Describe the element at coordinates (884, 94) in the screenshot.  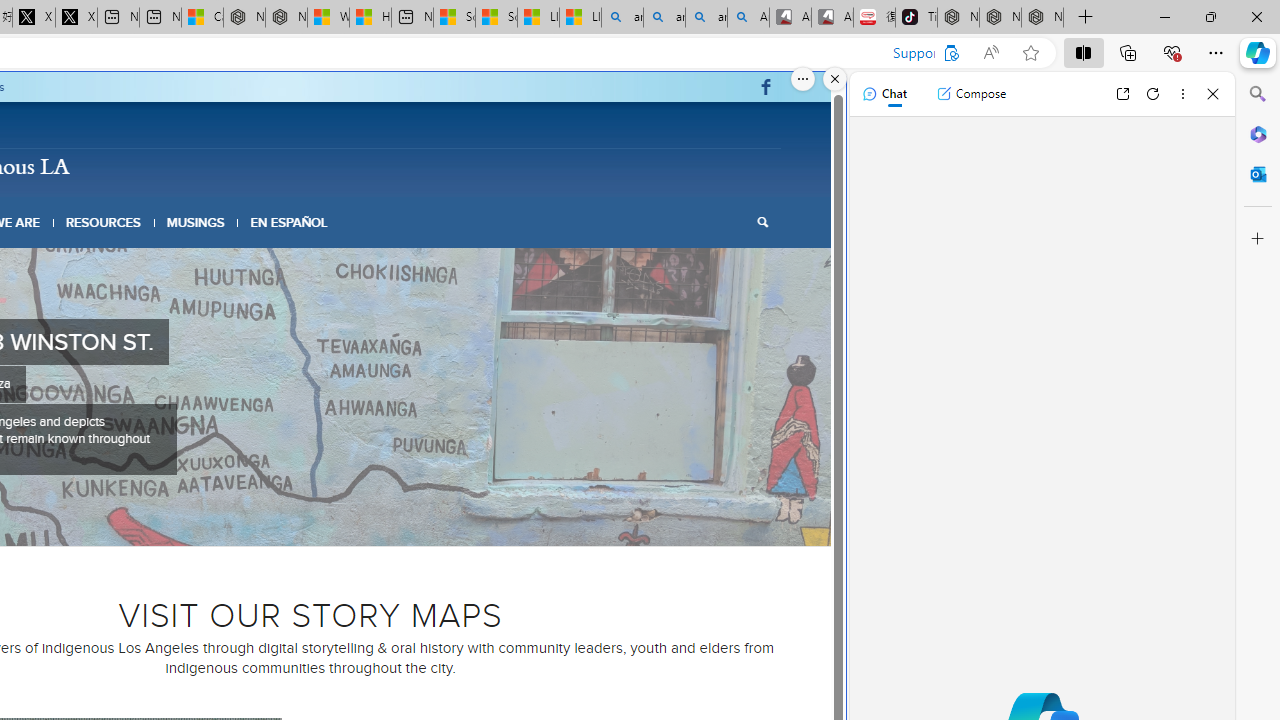
I see `Chat` at that location.